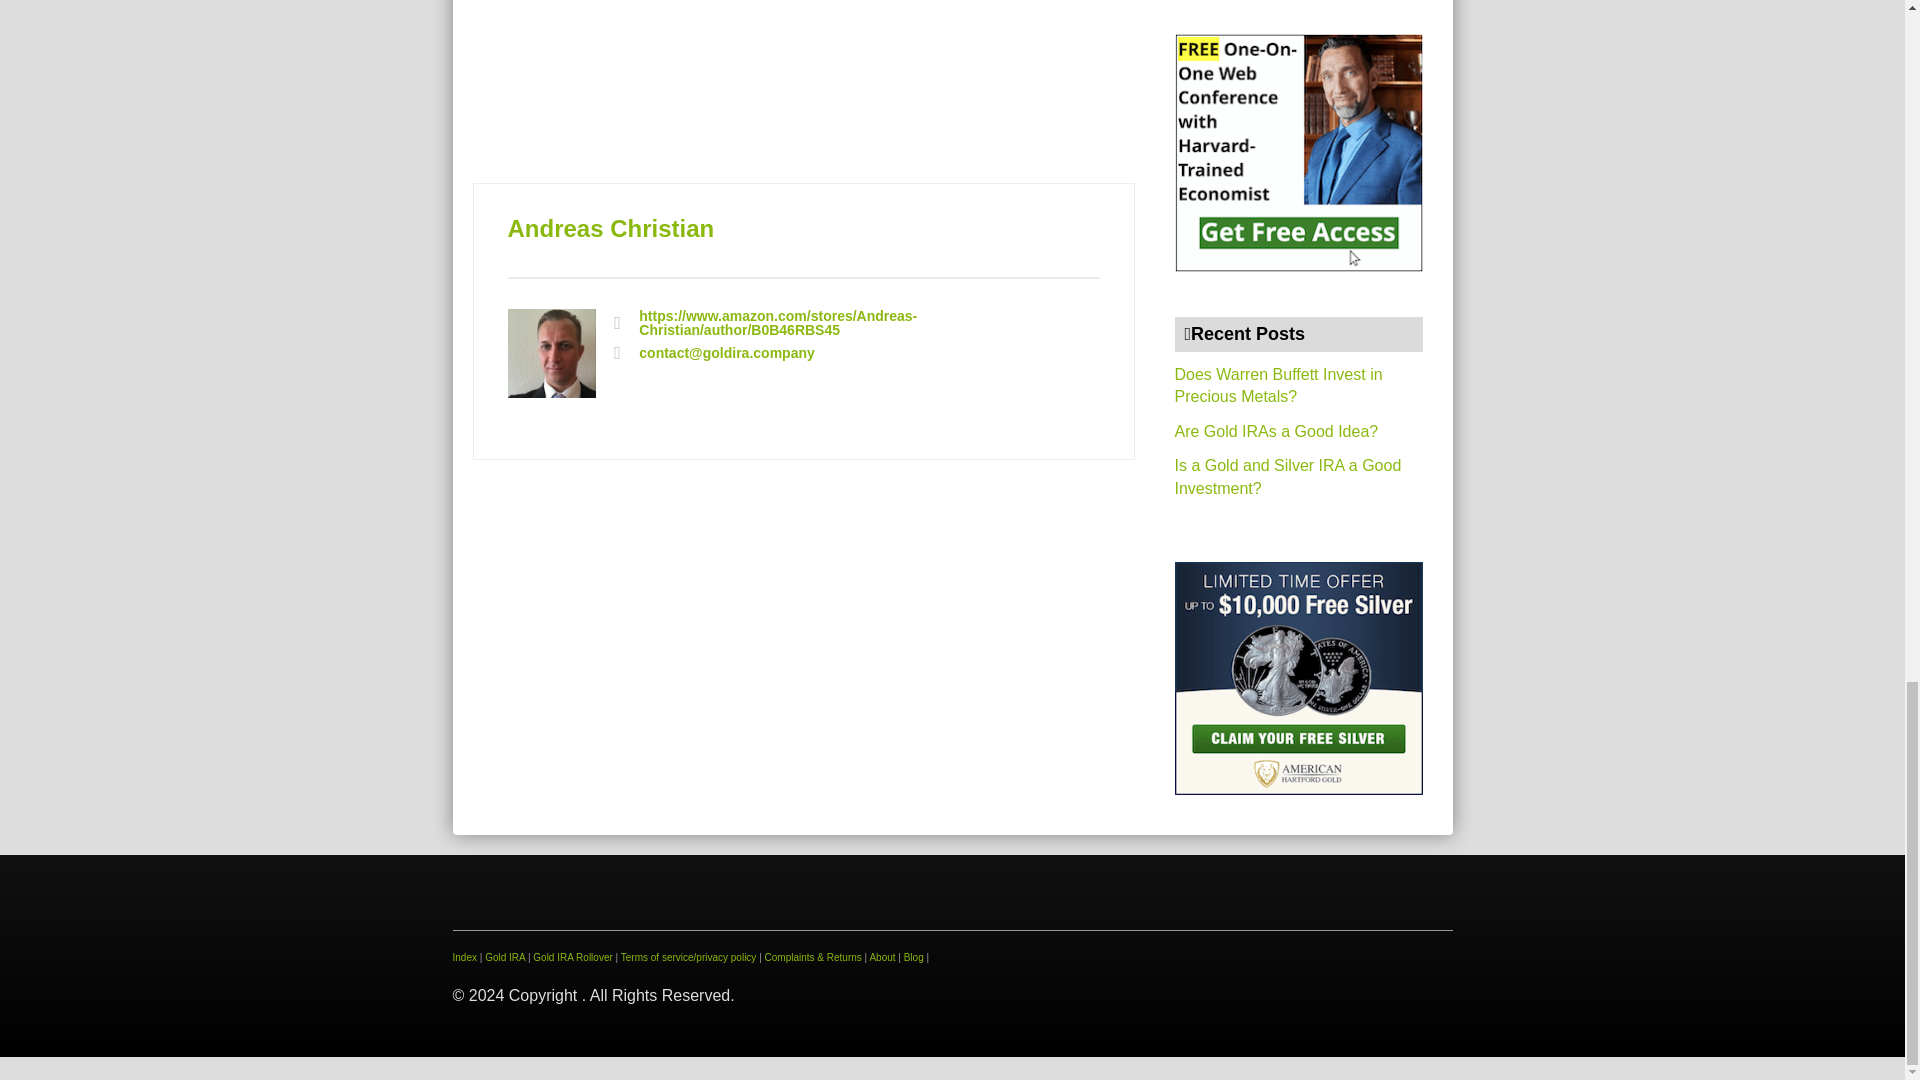 The width and height of the screenshot is (1920, 1080). Describe the element at coordinates (504, 957) in the screenshot. I see `Gold IRA` at that location.